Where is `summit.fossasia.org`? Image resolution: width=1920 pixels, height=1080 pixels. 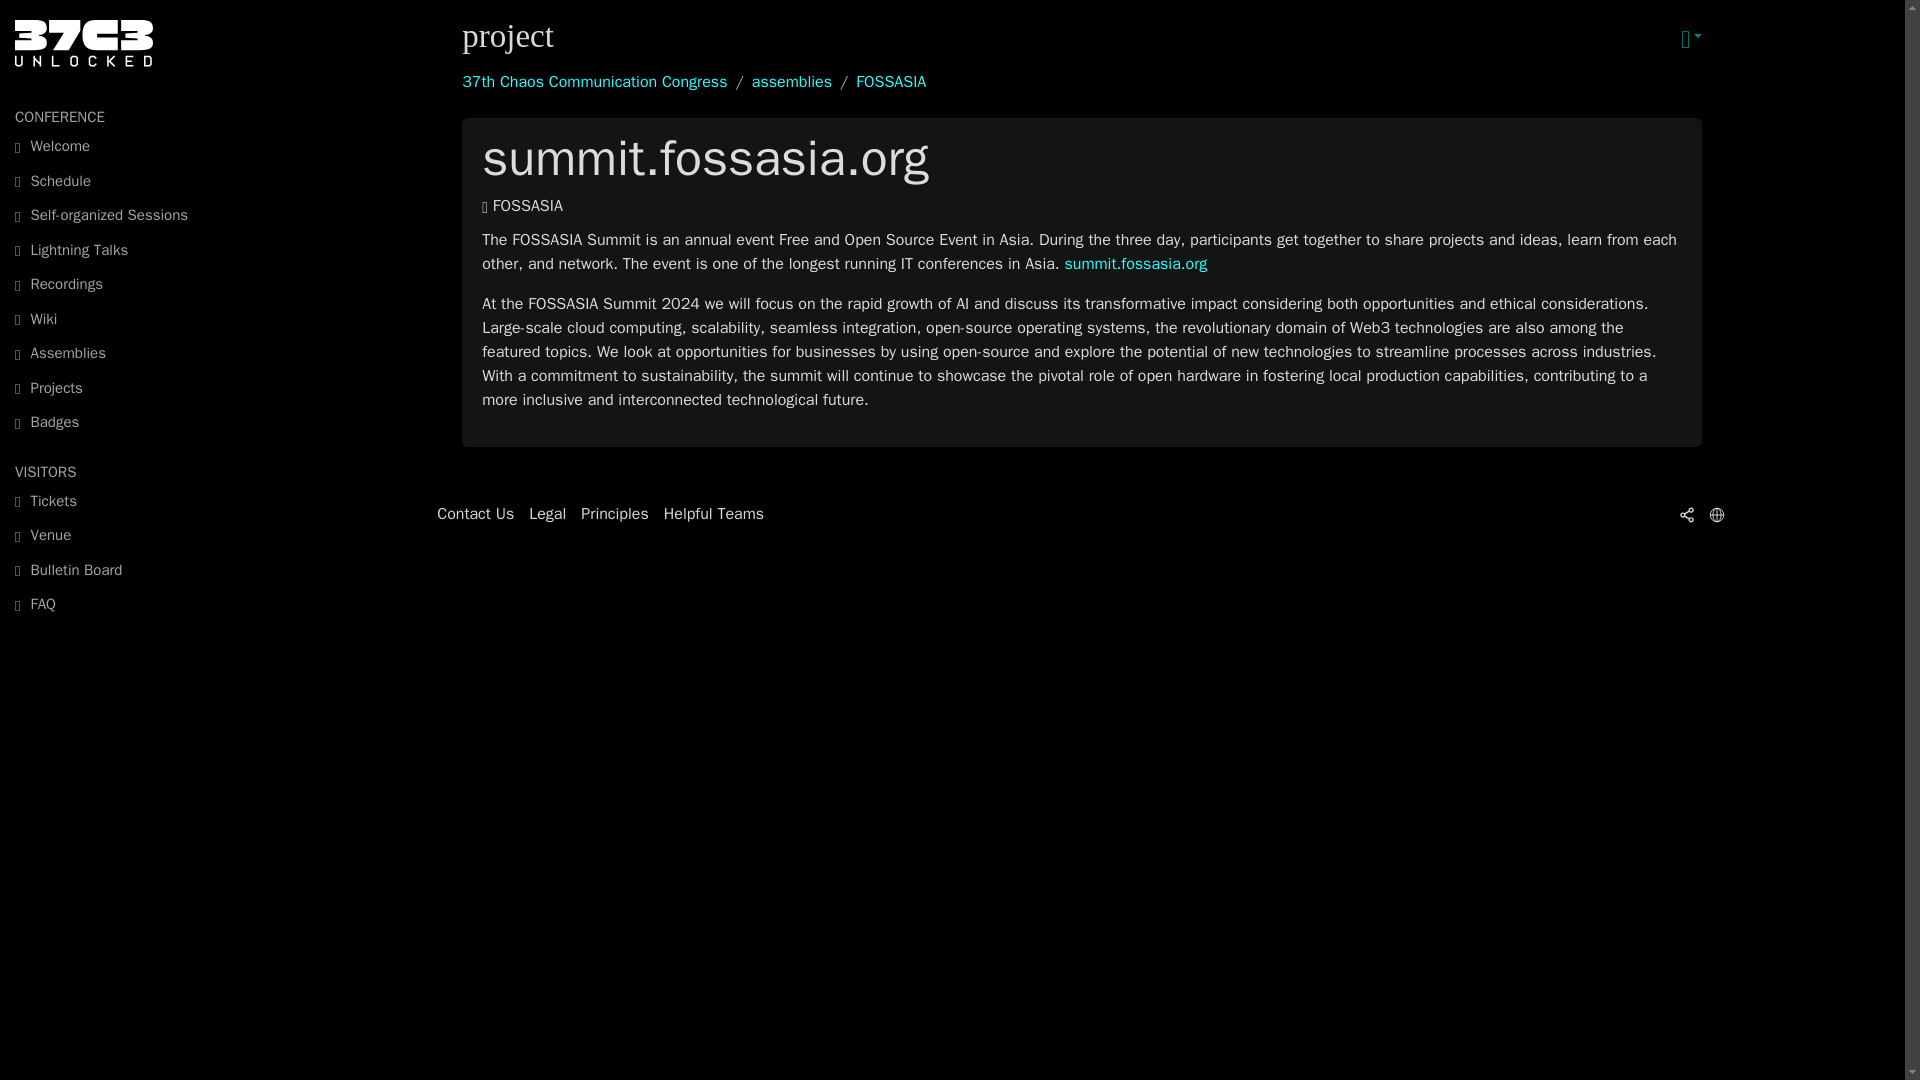
summit.fossasia.org is located at coordinates (1135, 264).